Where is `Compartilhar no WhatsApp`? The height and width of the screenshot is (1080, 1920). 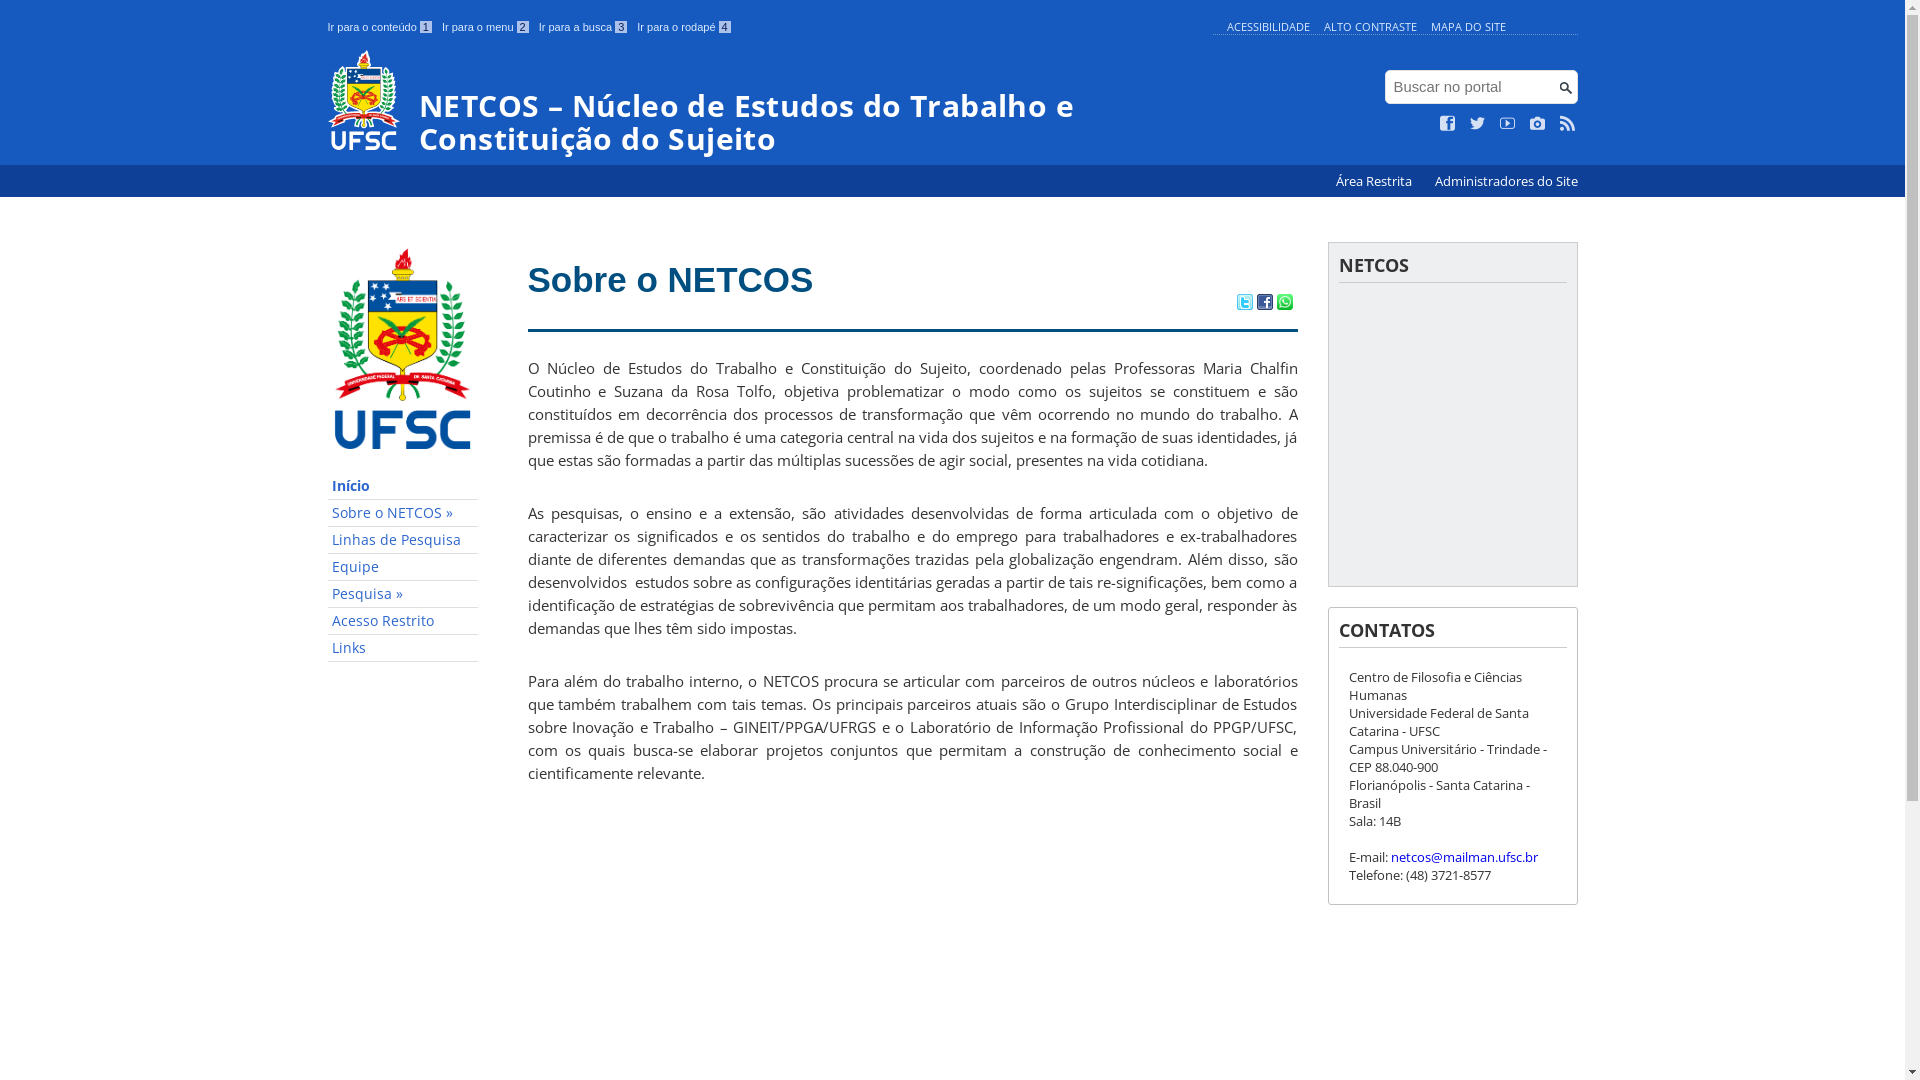
Compartilhar no WhatsApp is located at coordinates (1284, 304).